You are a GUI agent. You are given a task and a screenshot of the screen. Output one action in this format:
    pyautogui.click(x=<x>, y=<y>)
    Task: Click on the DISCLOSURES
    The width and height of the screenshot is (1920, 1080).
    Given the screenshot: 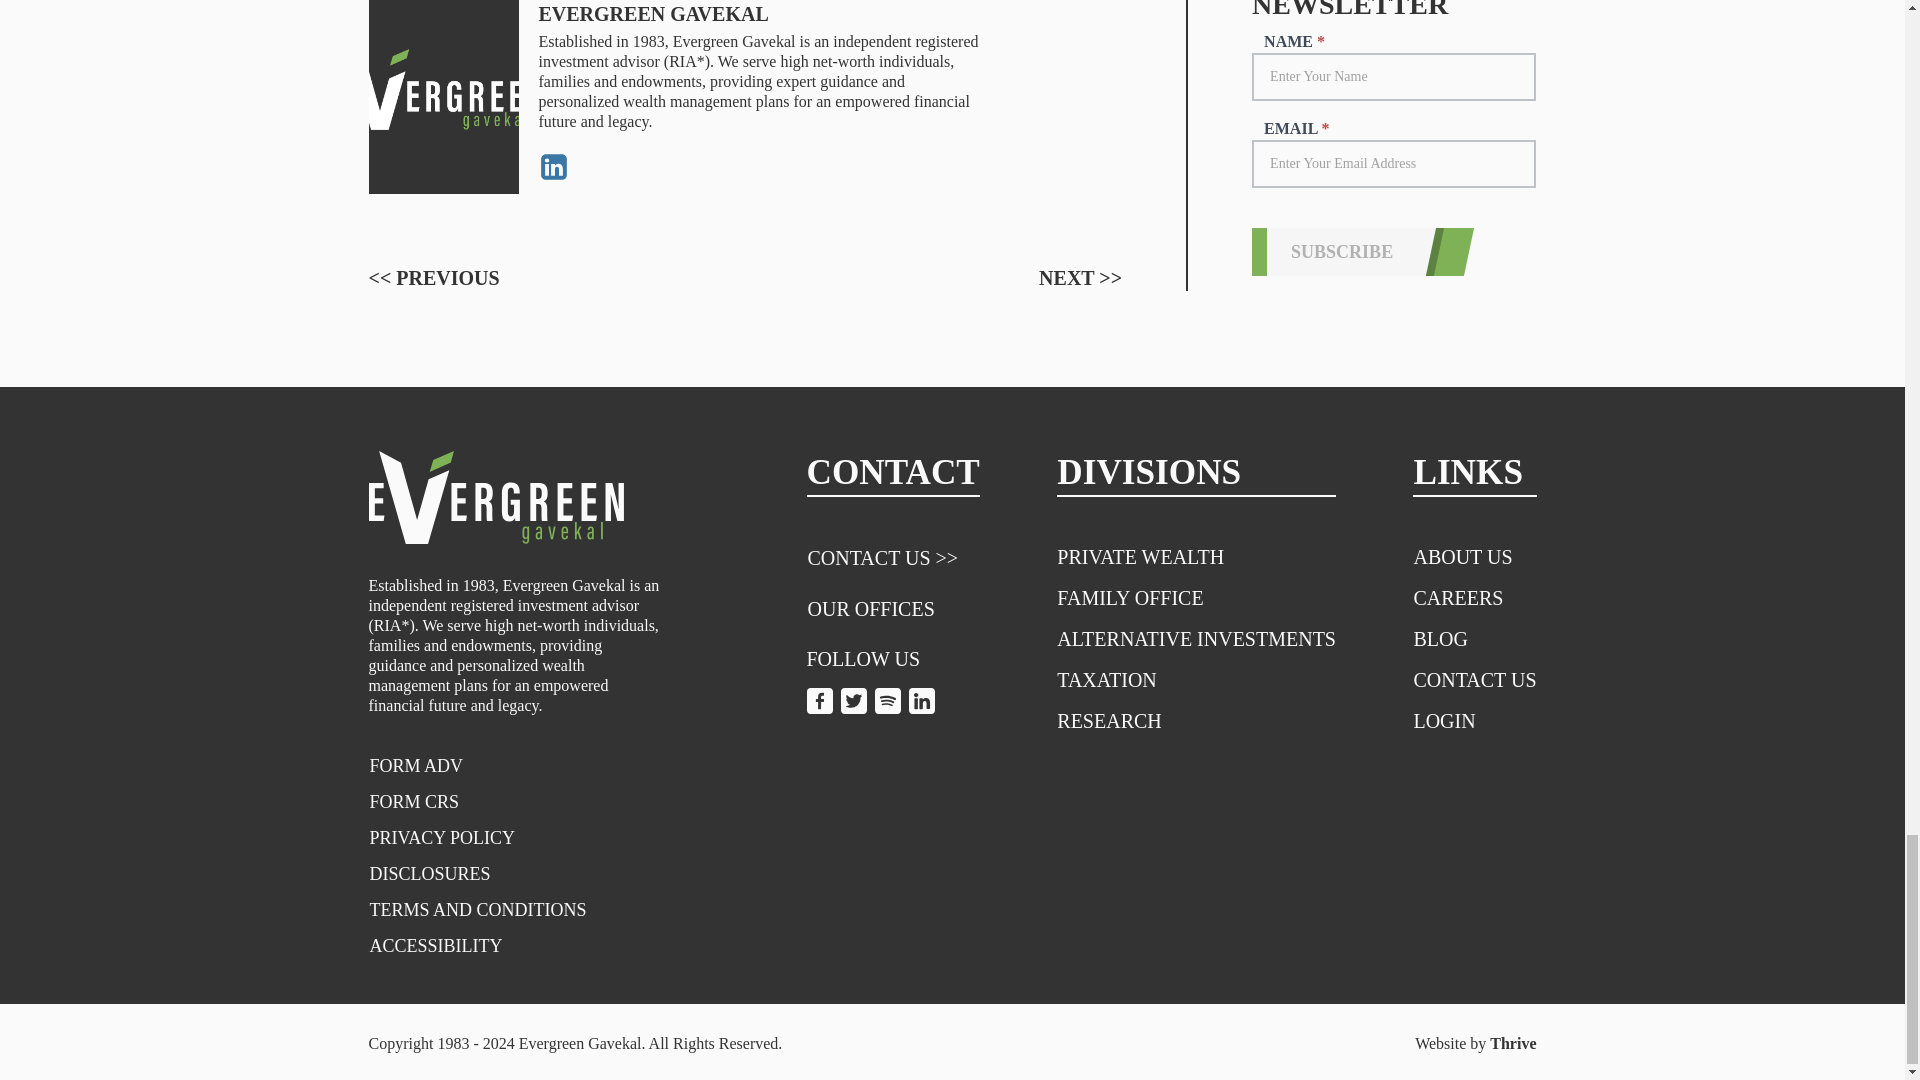 What is the action you would take?
    pyautogui.click(x=430, y=874)
    